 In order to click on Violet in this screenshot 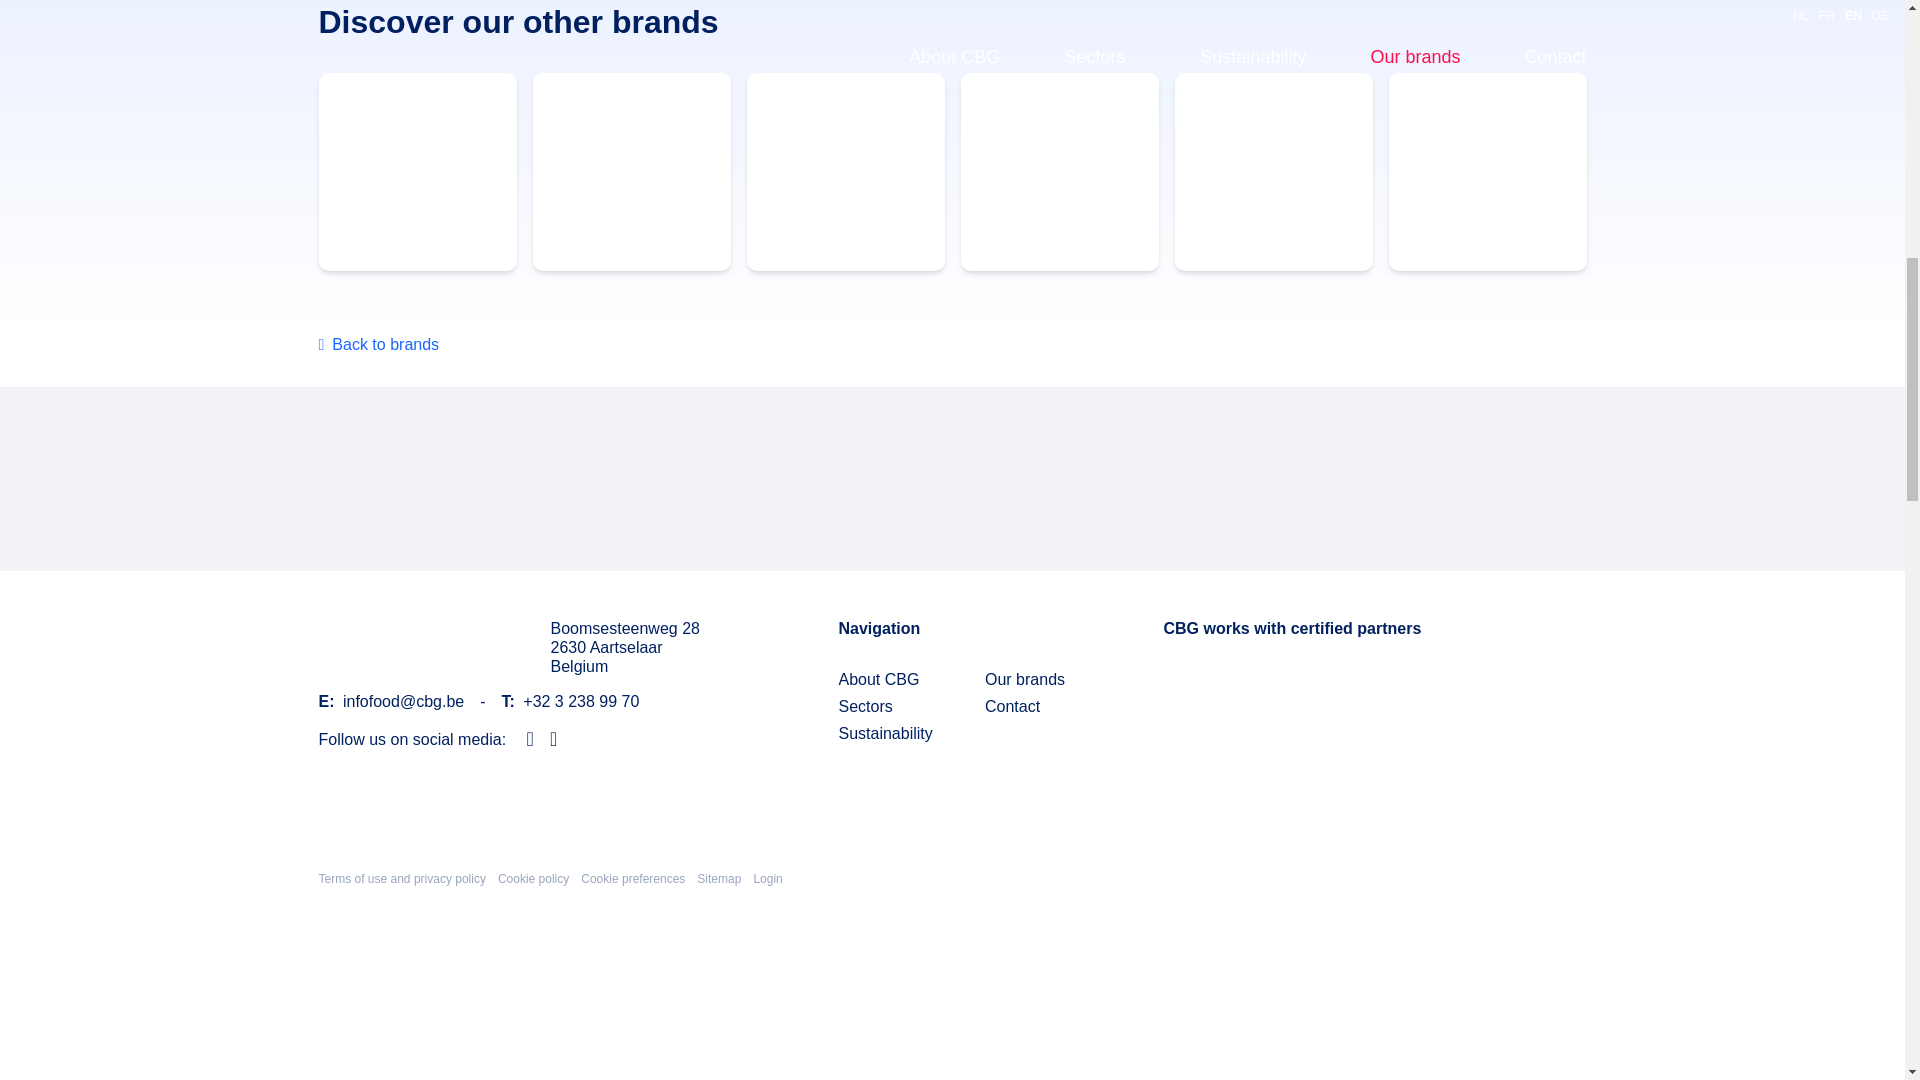, I will do `click(1272, 172)`.